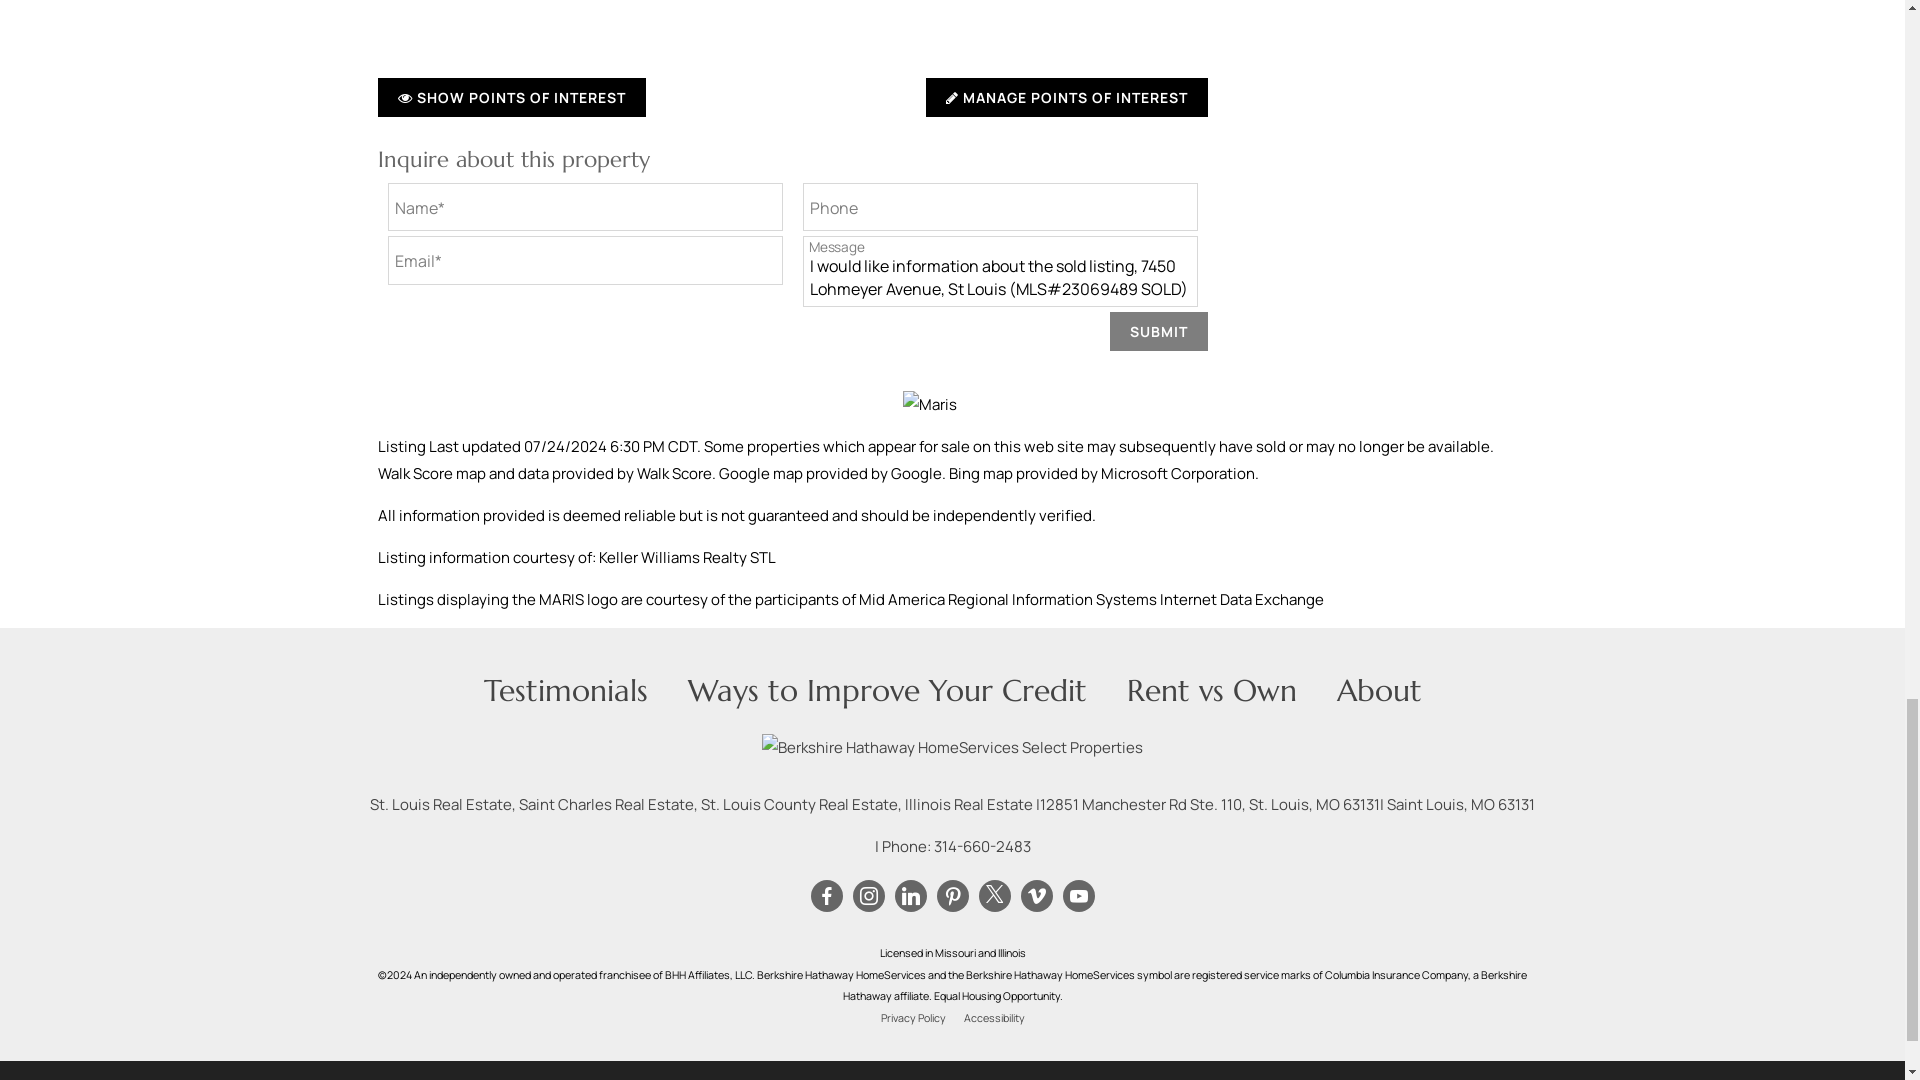  What do you see at coordinates (566, 690) in the screenshot?
I see `Testimonials` at bounding box center [566, 690].